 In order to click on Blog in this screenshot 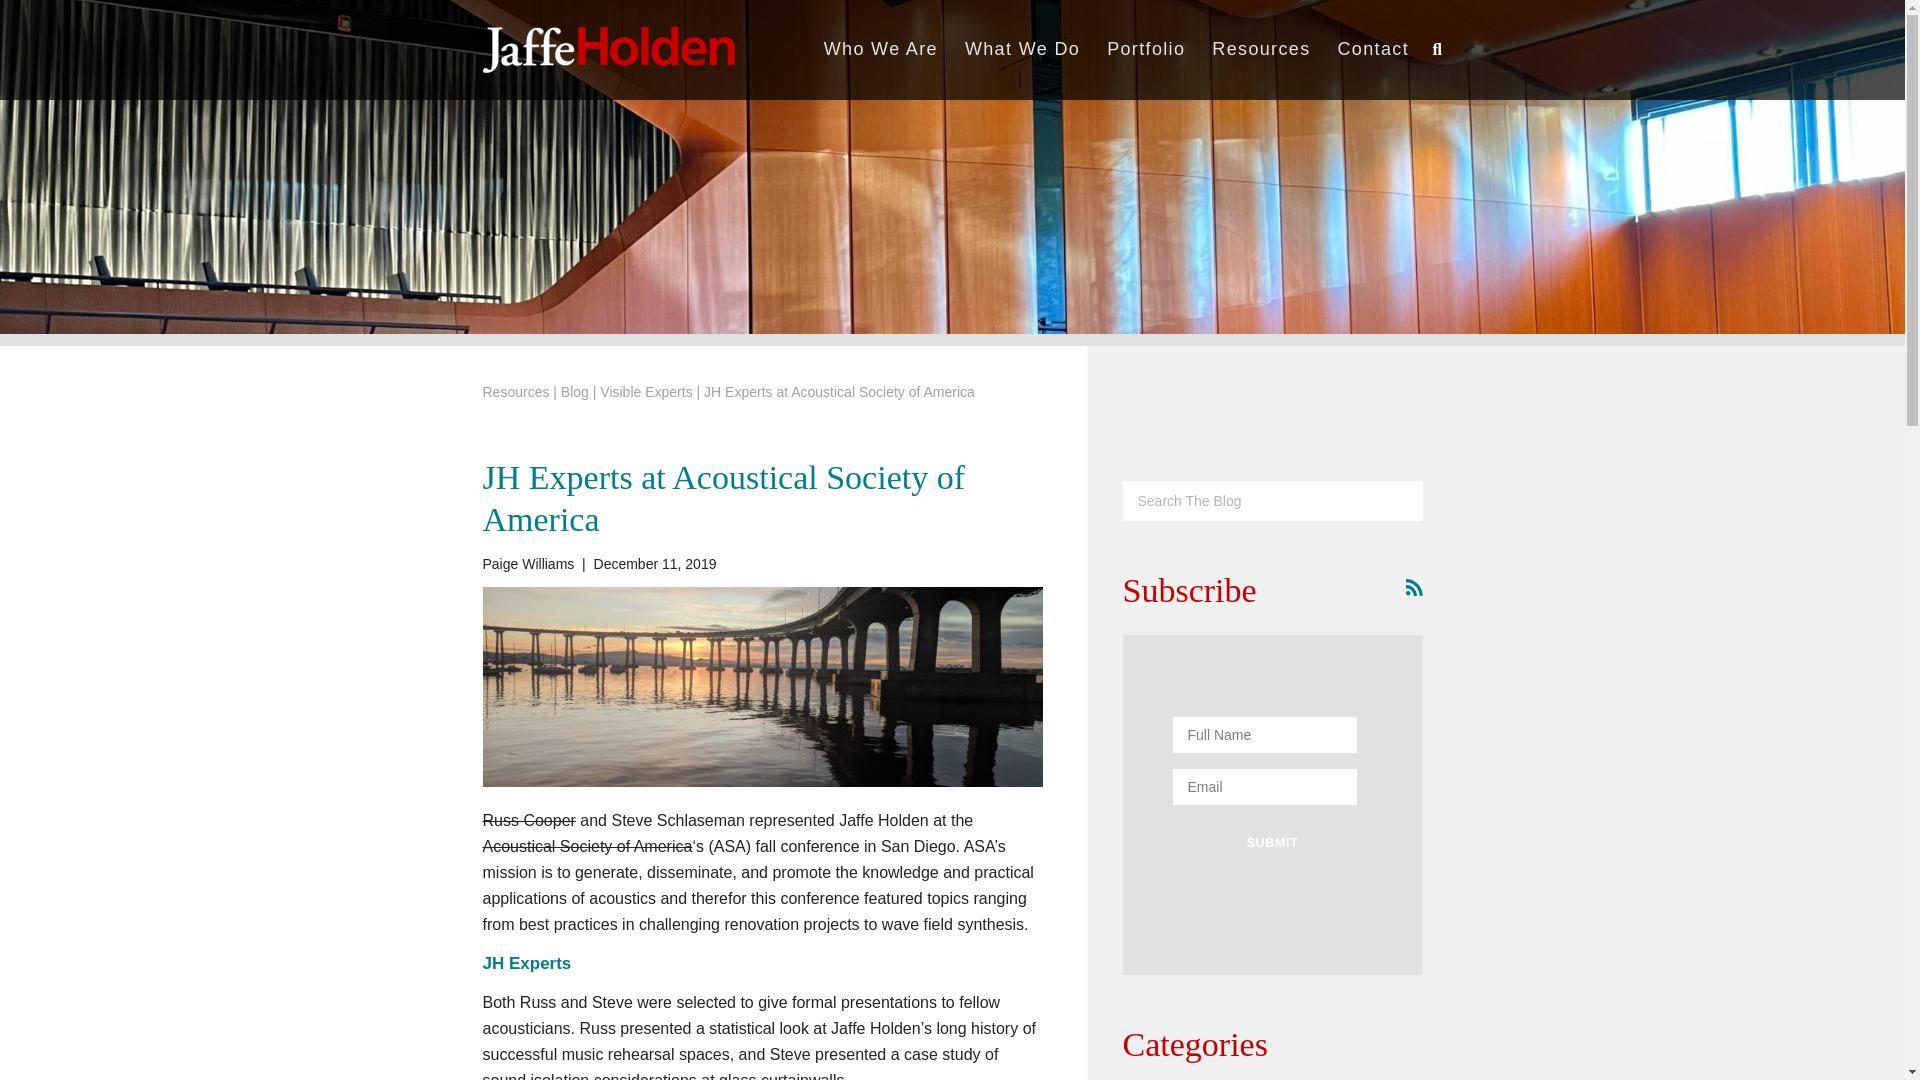, I will do `click(574, 392)`.